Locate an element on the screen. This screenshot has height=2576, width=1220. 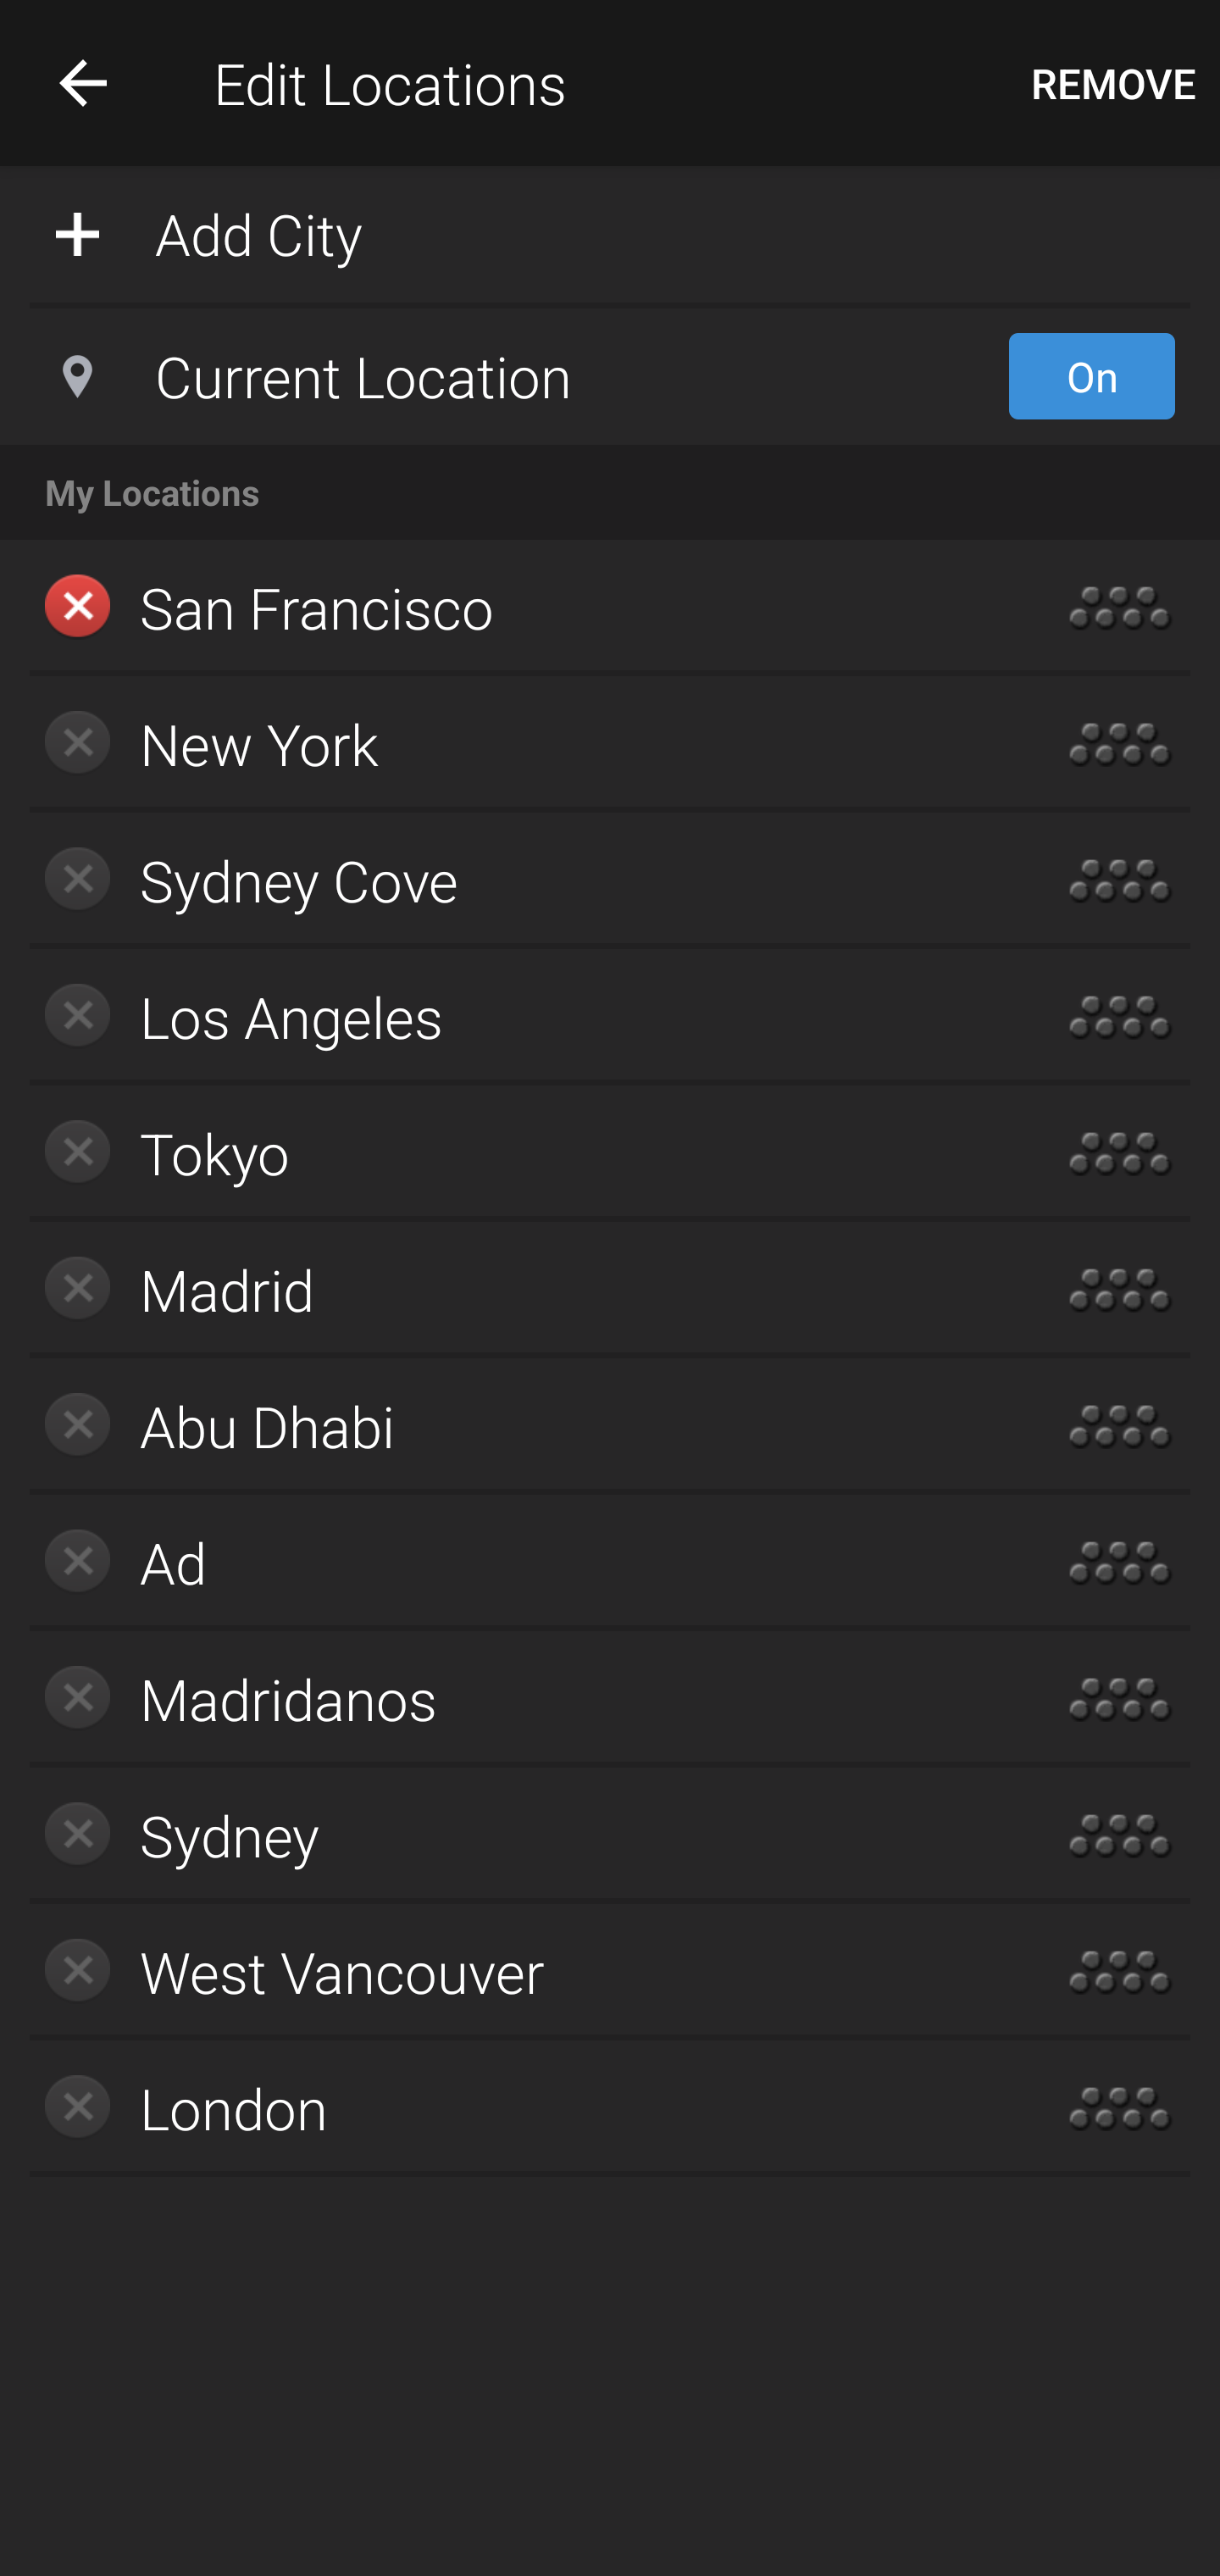
Add City is located at coordinates (610, 232).